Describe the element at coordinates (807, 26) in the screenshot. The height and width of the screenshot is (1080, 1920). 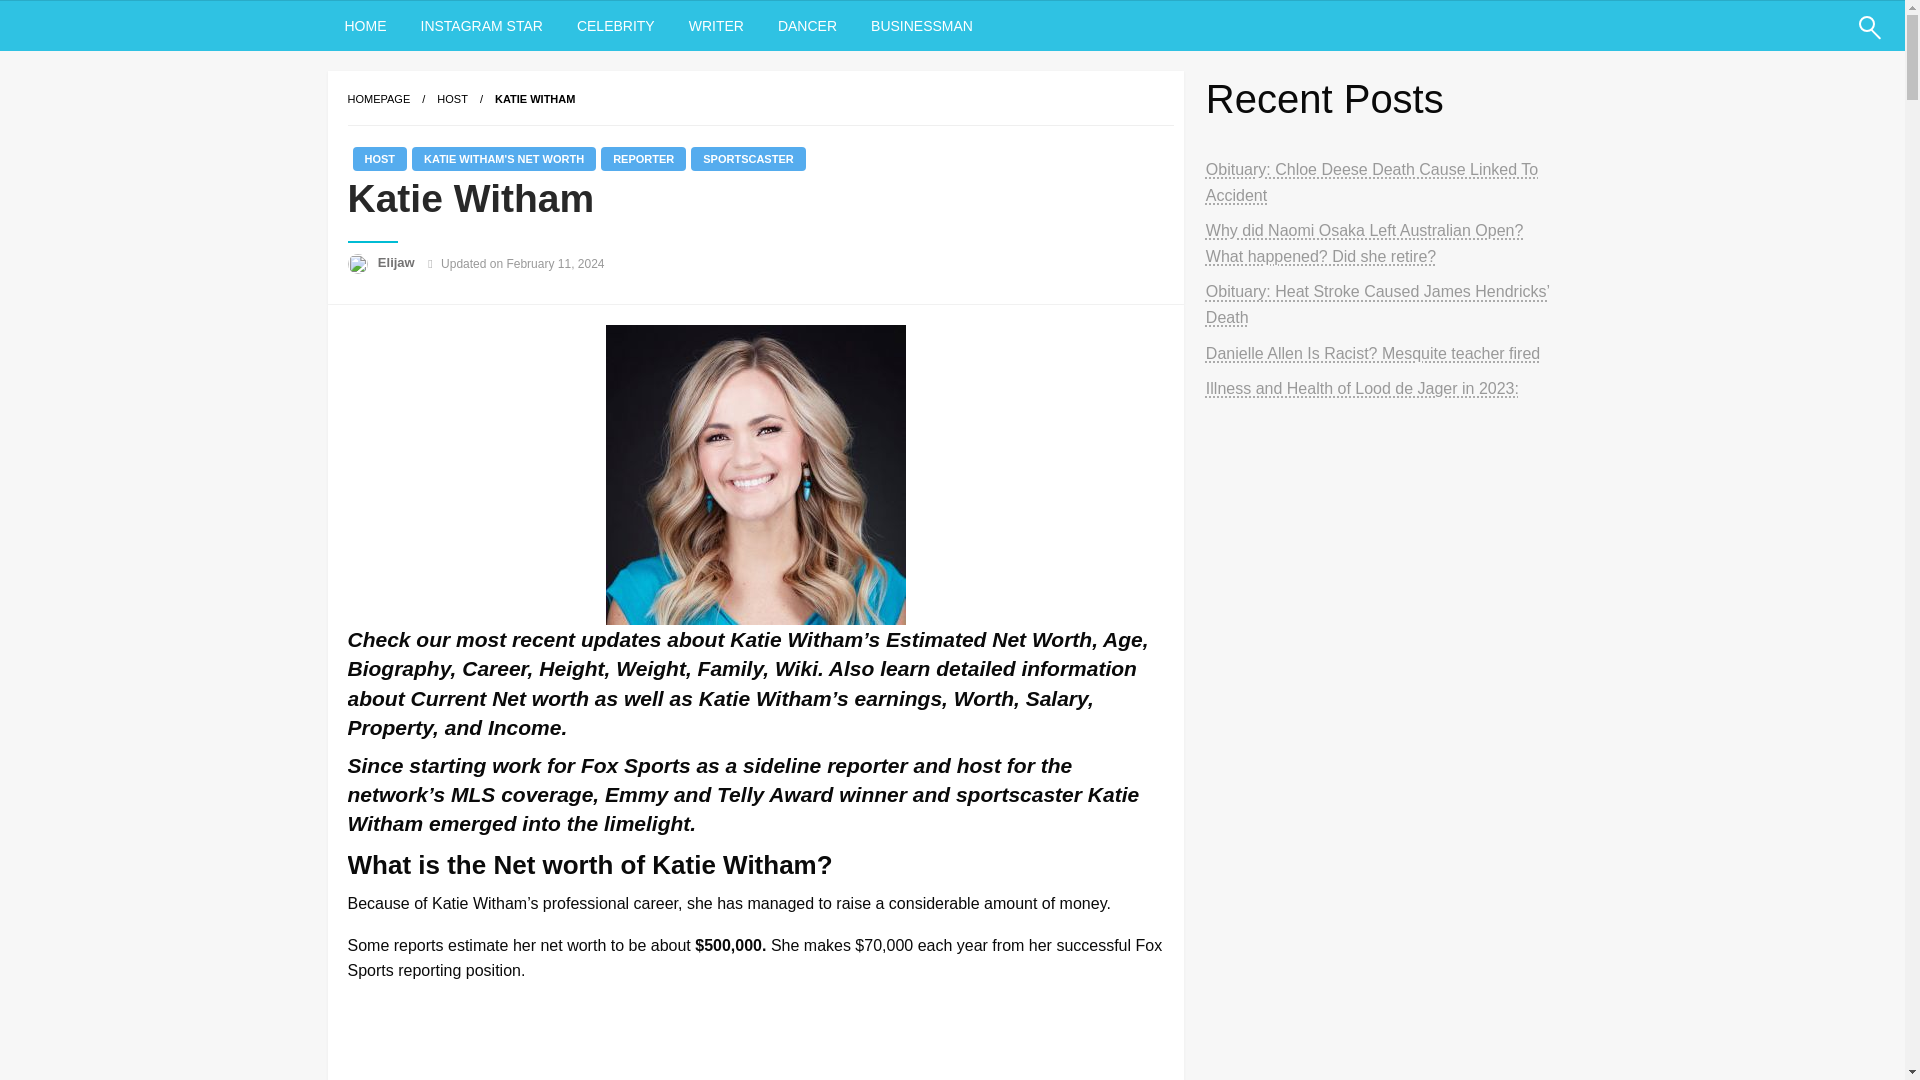
I see `DANCER` at that location.